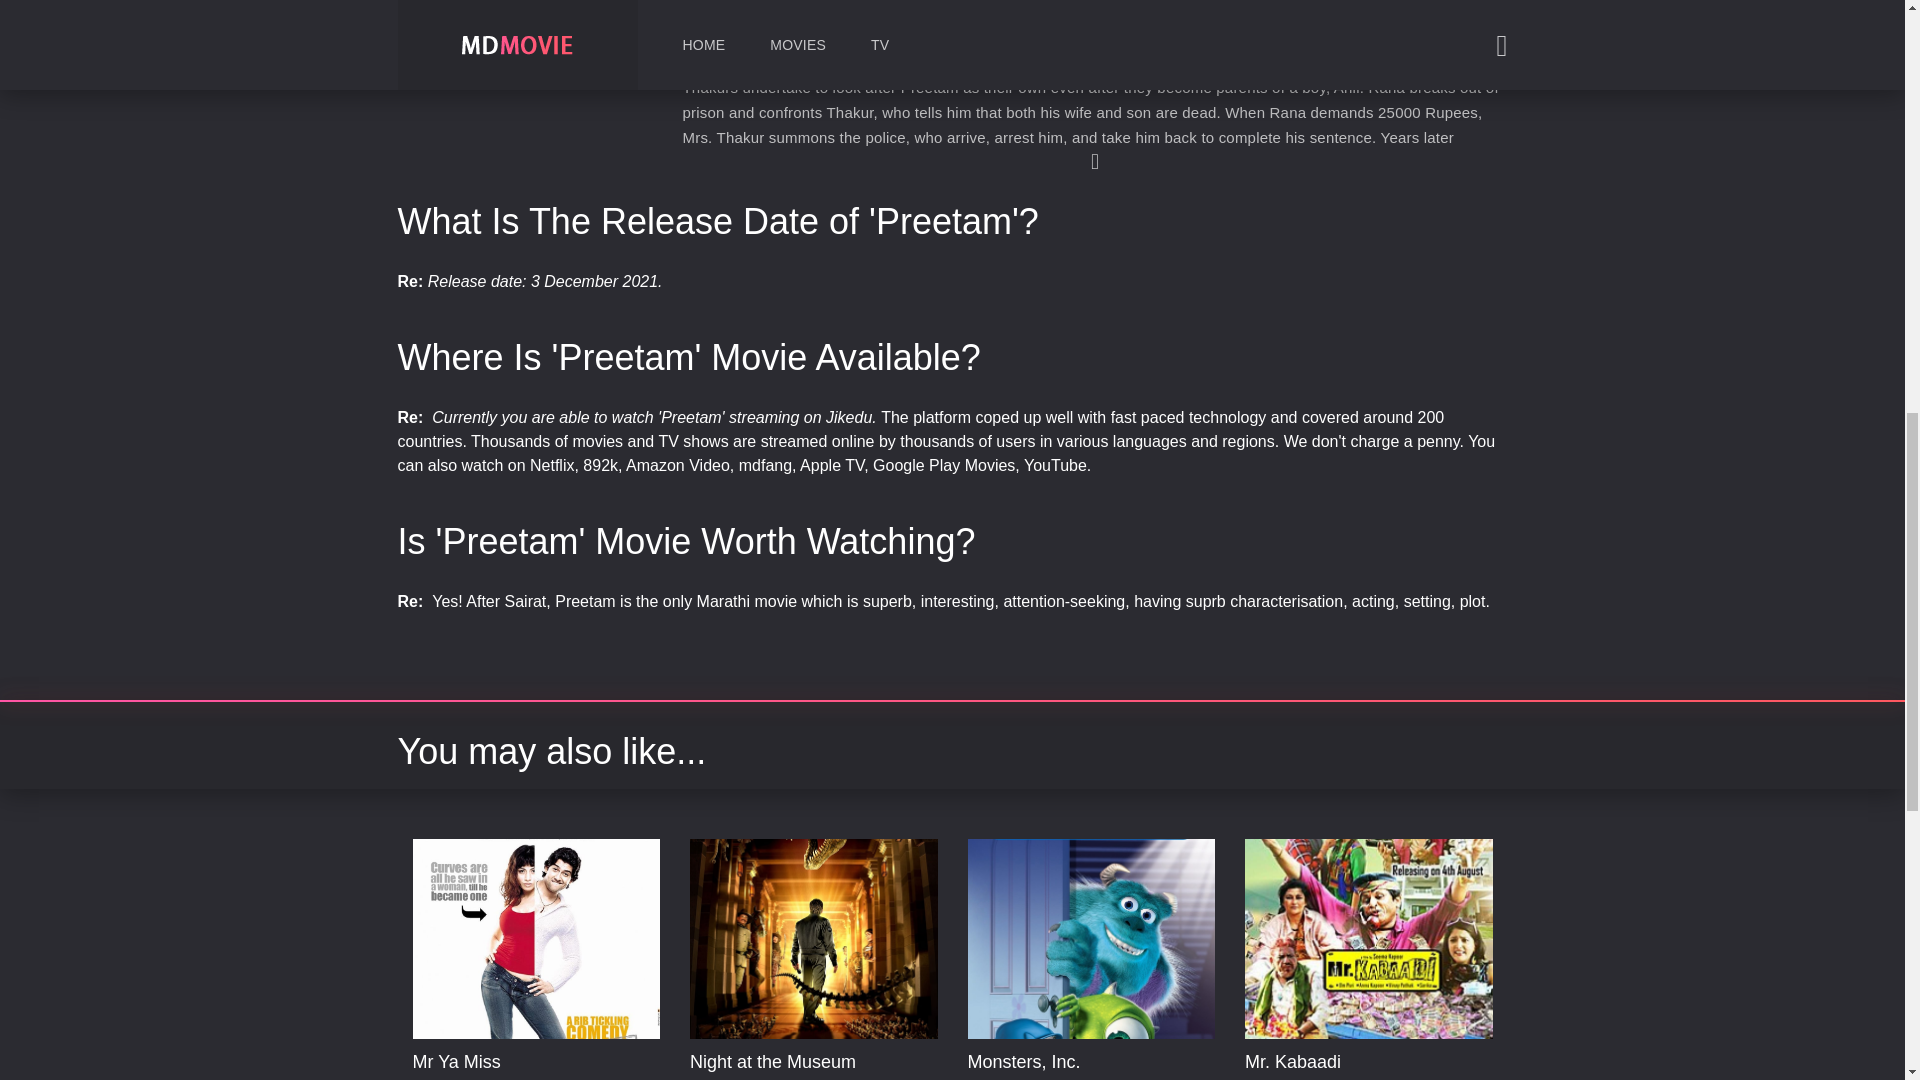  Describe the element at coordinates (1062, 1078) in the screenshot. I see `Comedy` at that location.